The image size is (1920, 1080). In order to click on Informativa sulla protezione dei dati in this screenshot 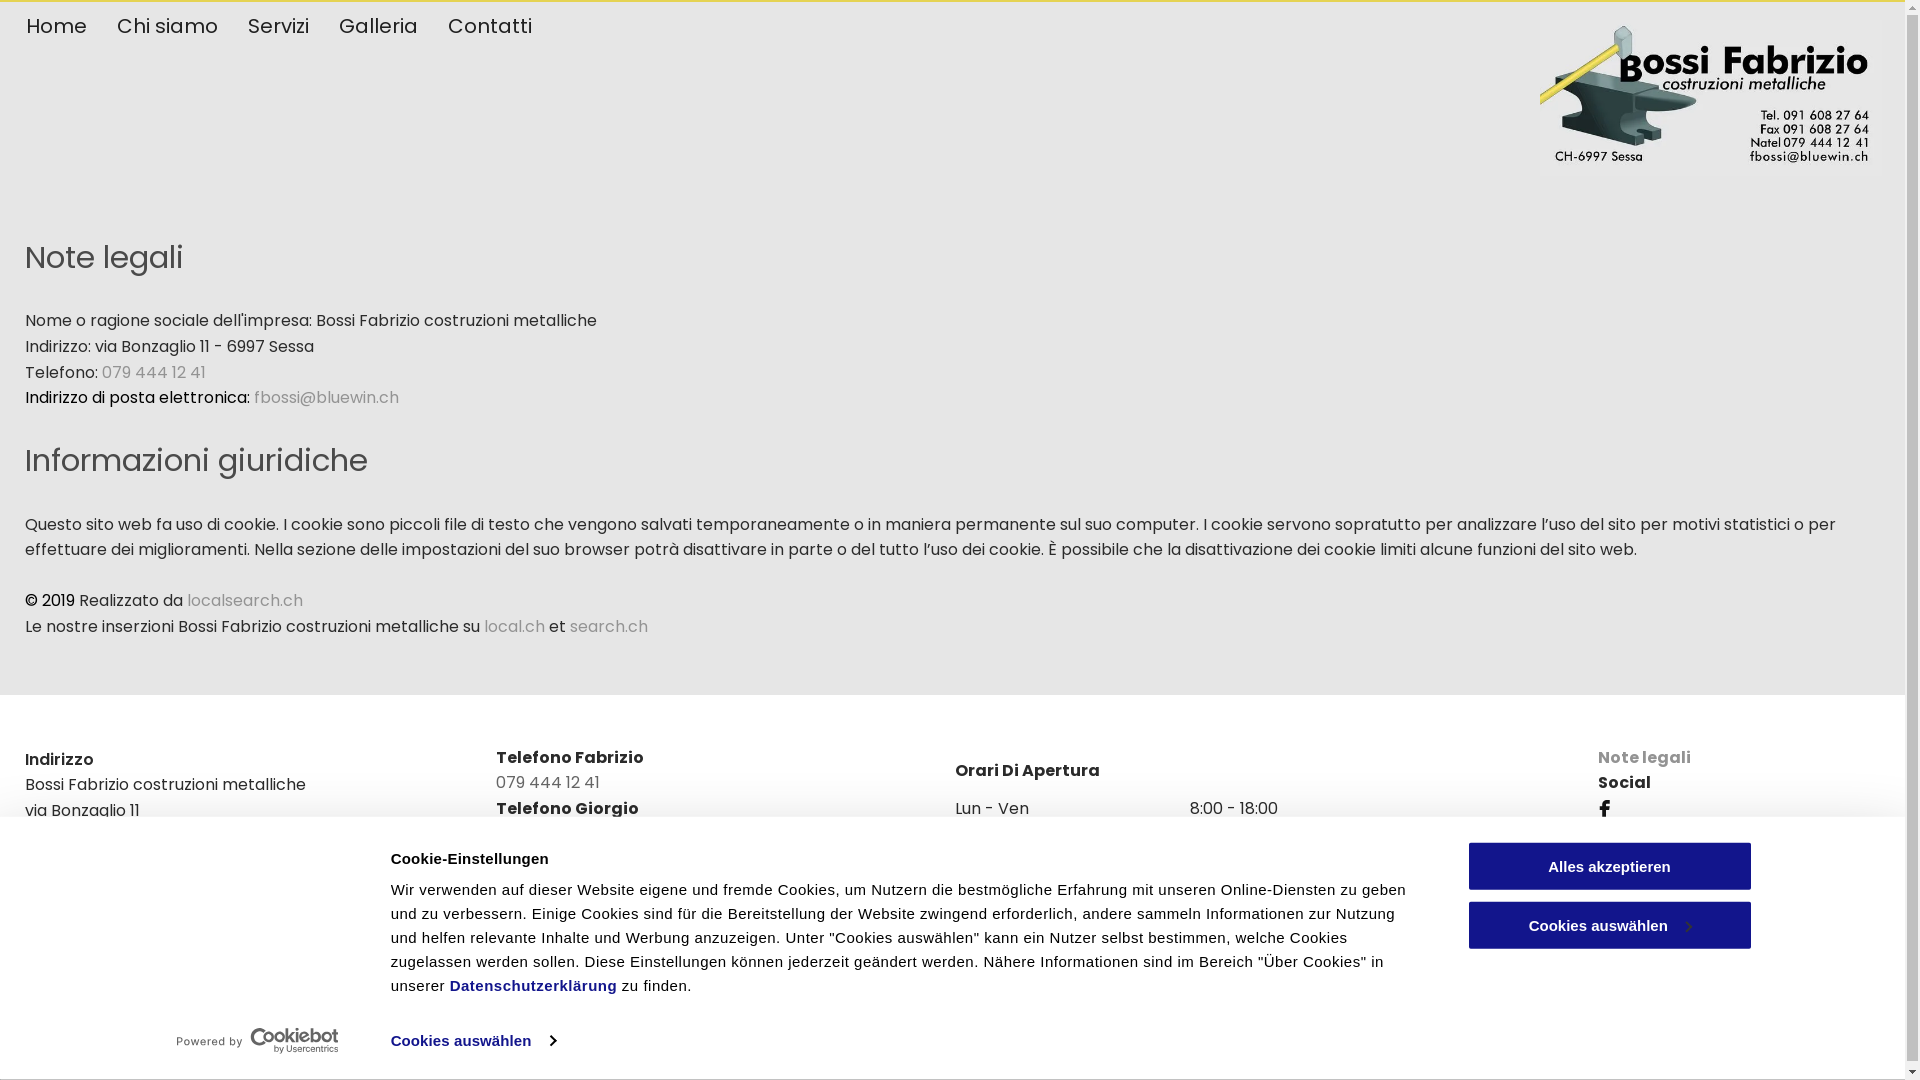, I will do `click(523, 1062)`.